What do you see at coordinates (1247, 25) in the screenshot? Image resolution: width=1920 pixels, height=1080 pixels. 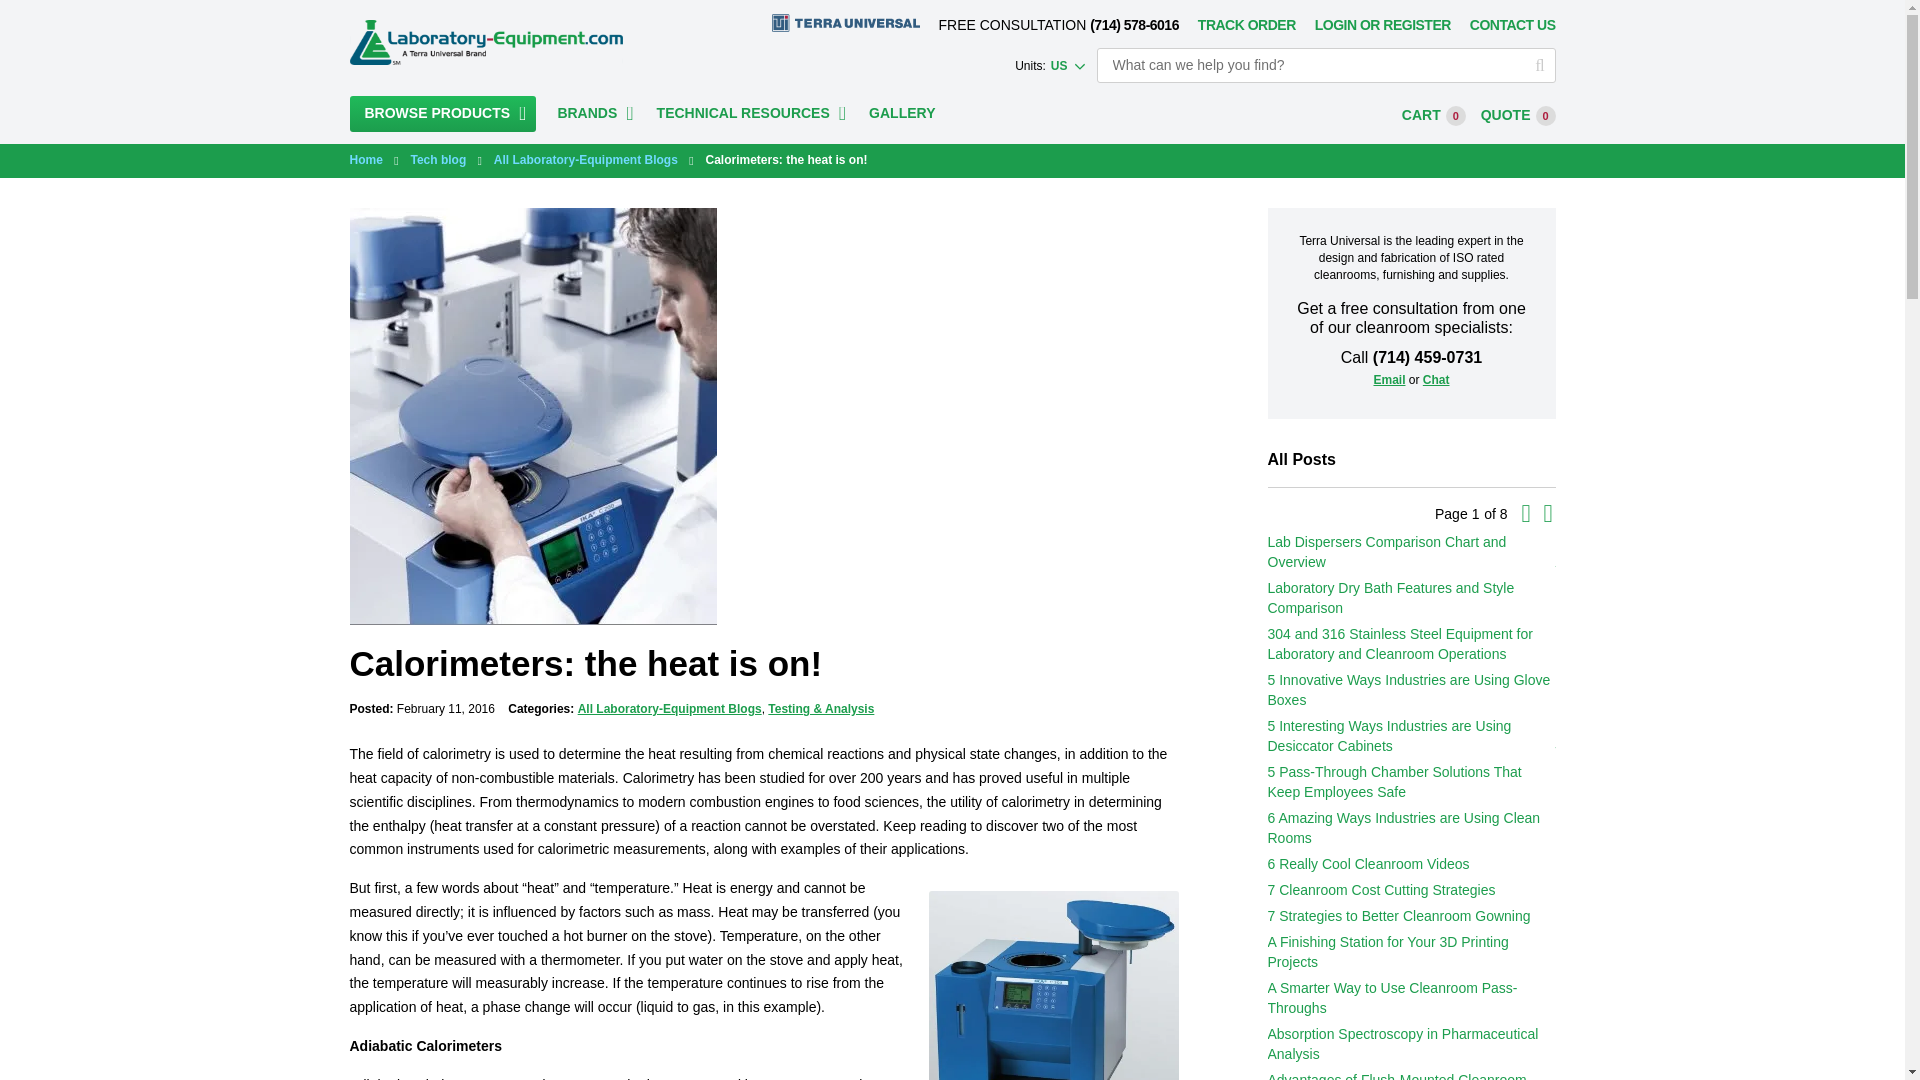 I see `TRACK ORDER` at bounding box center [1247, 25].